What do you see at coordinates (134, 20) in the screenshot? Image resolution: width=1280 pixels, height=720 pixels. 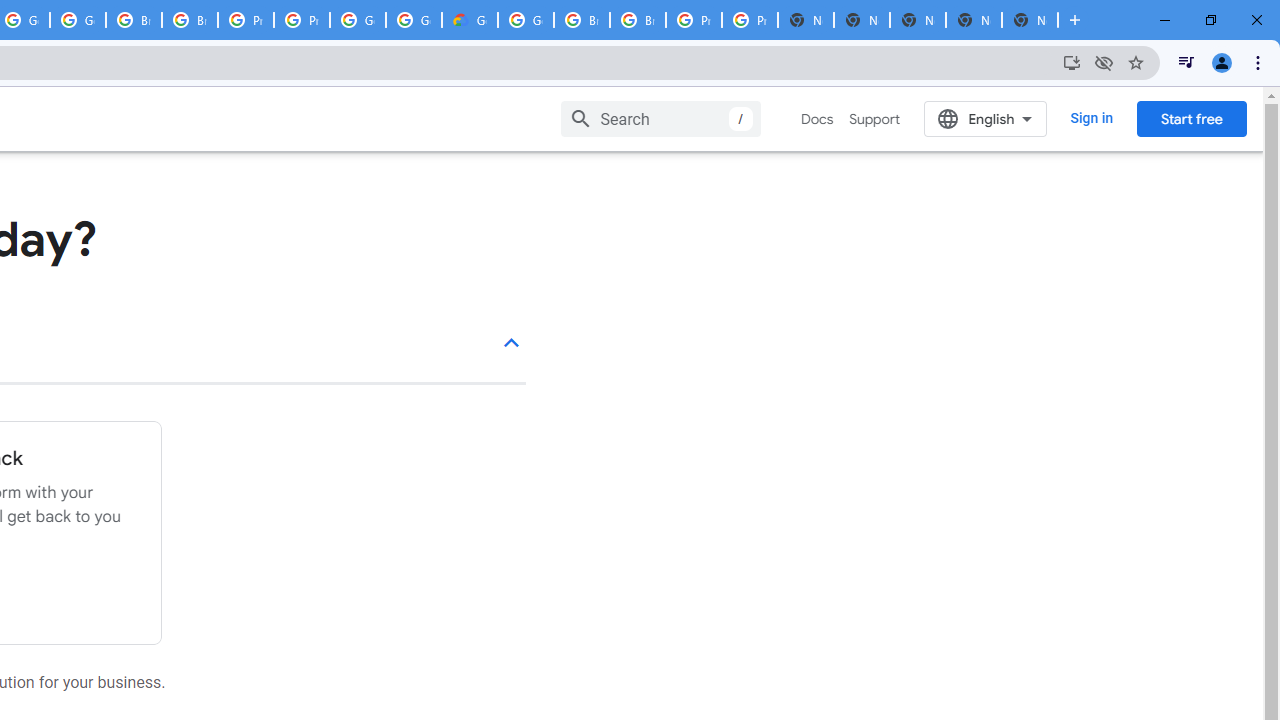 I see `Browse Chrome as a guest - Computer - Google Chrome Help` at bounding box center [134, 20].